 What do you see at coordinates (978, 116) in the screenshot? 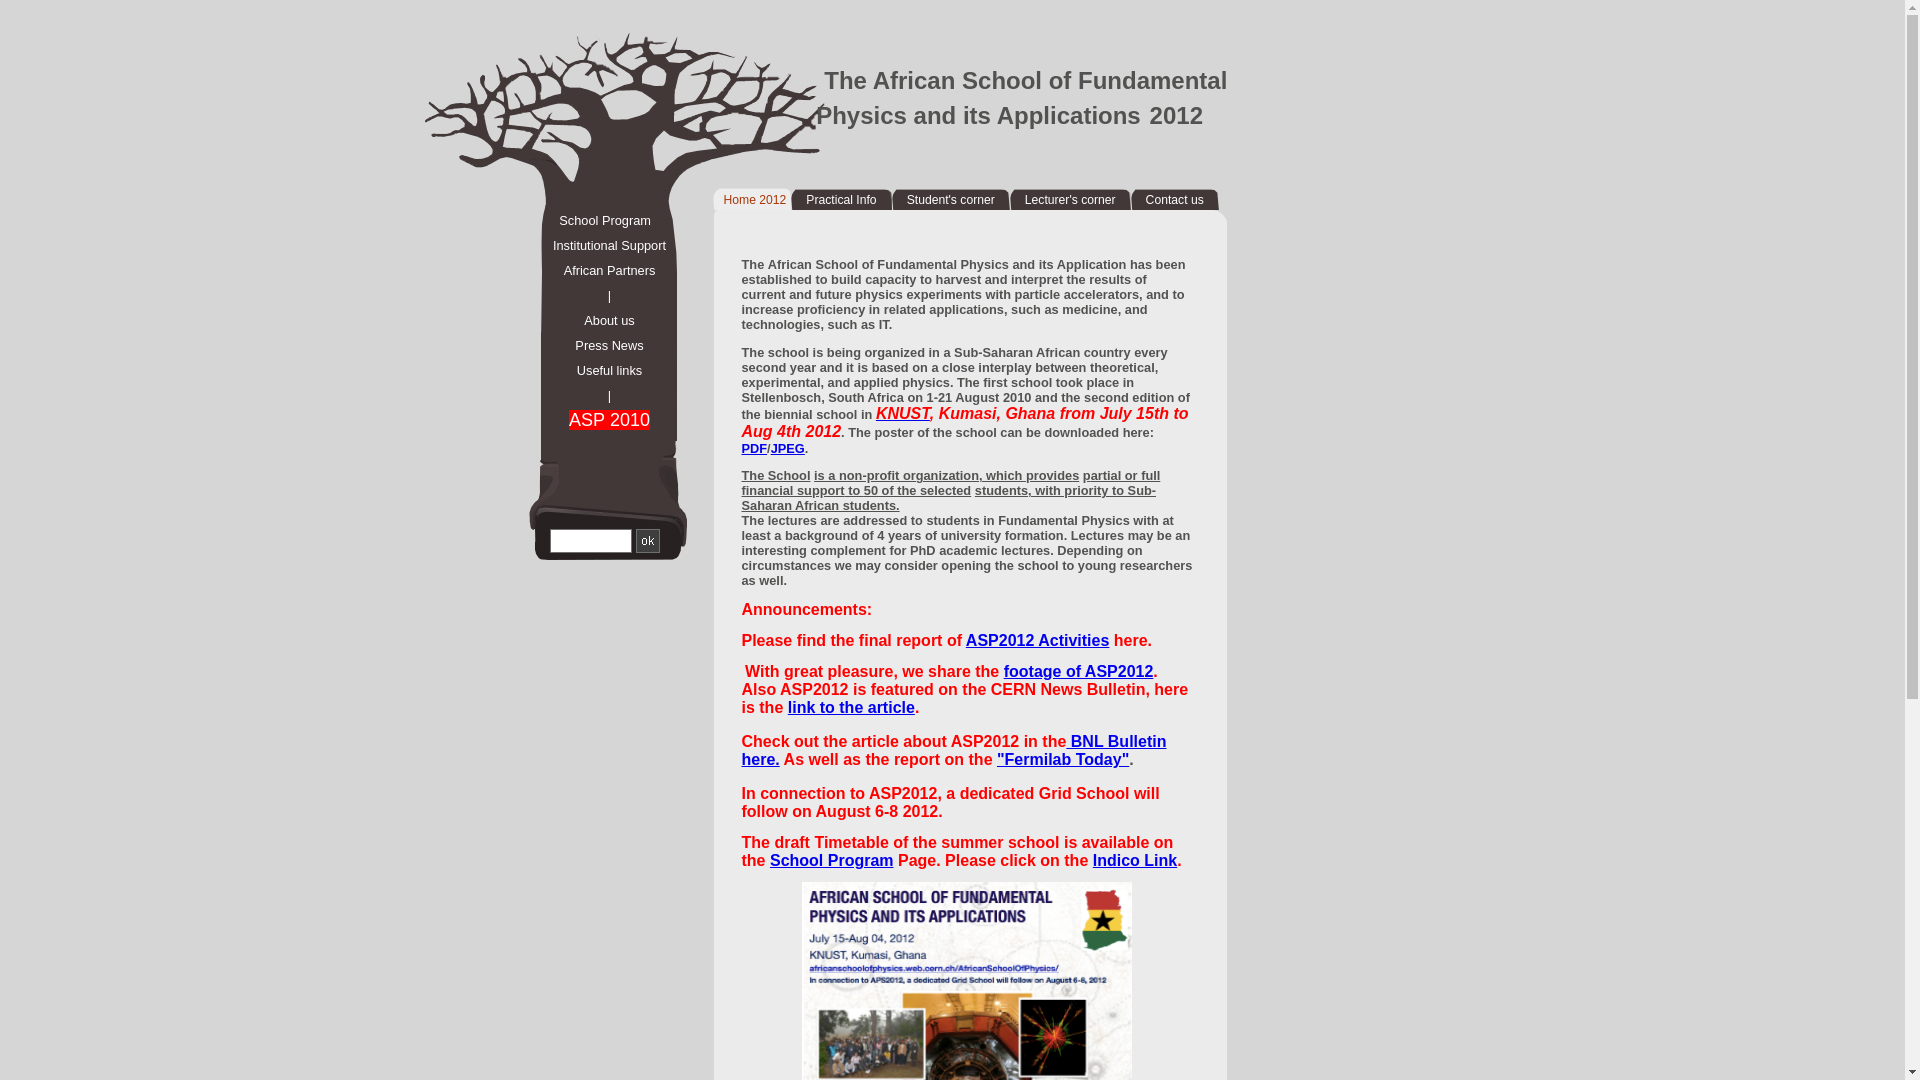
I see `Physics and its Applications` at bounding box center [978, 116].